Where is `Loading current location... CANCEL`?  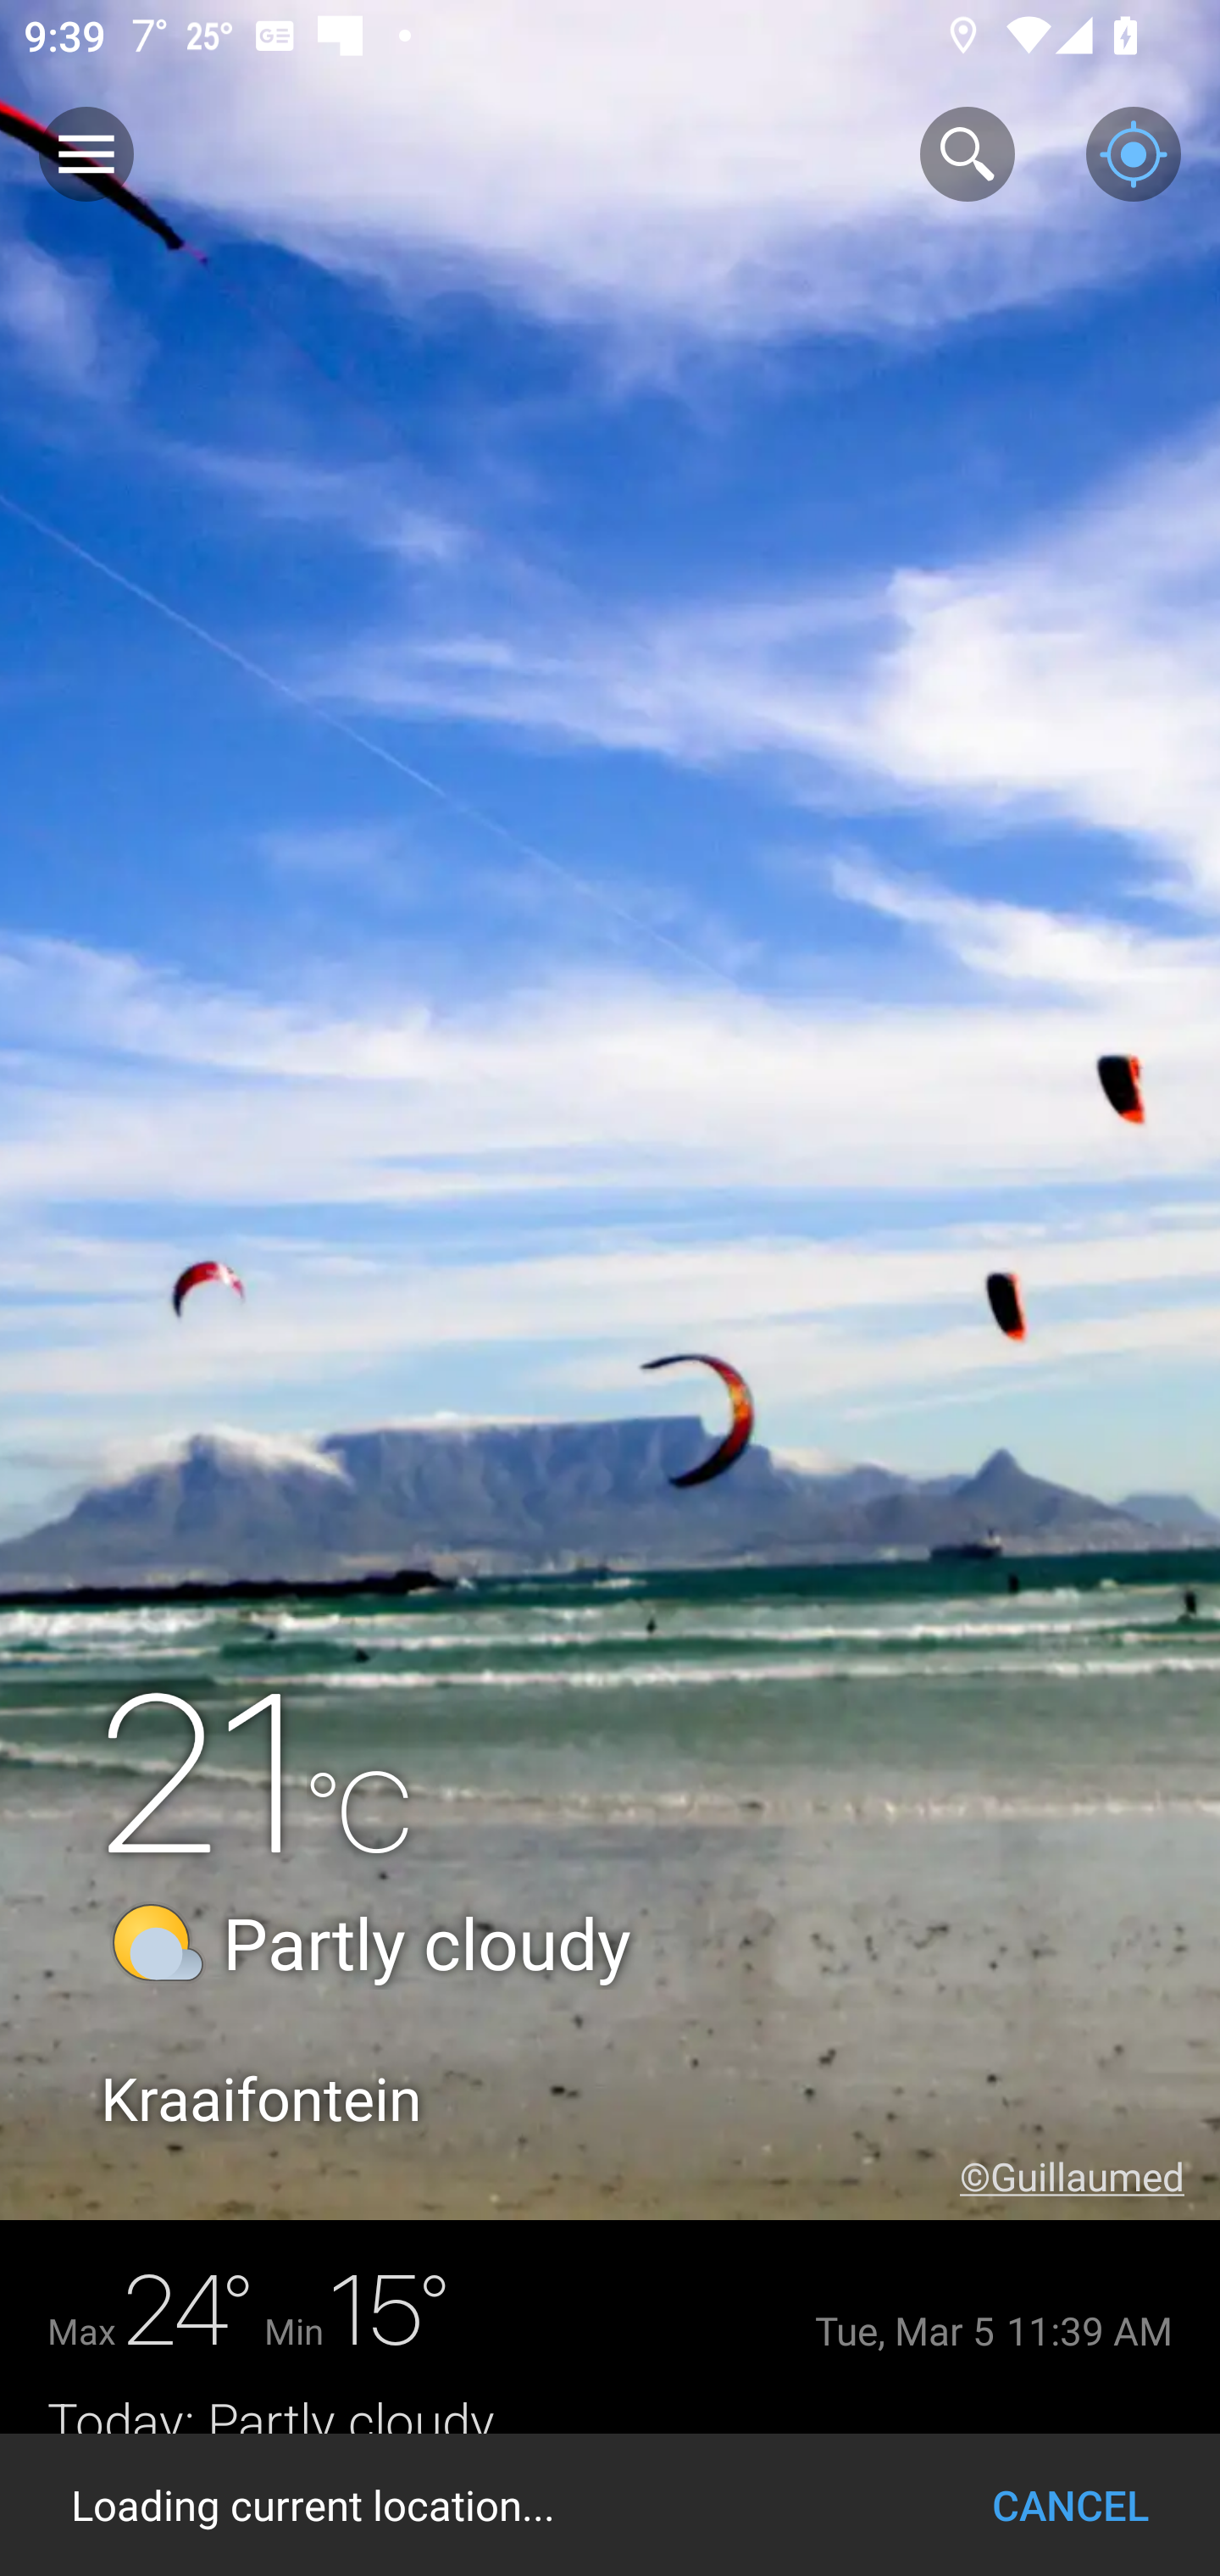 Loading current location... CANCEL is located at coordinates (610, 2505).